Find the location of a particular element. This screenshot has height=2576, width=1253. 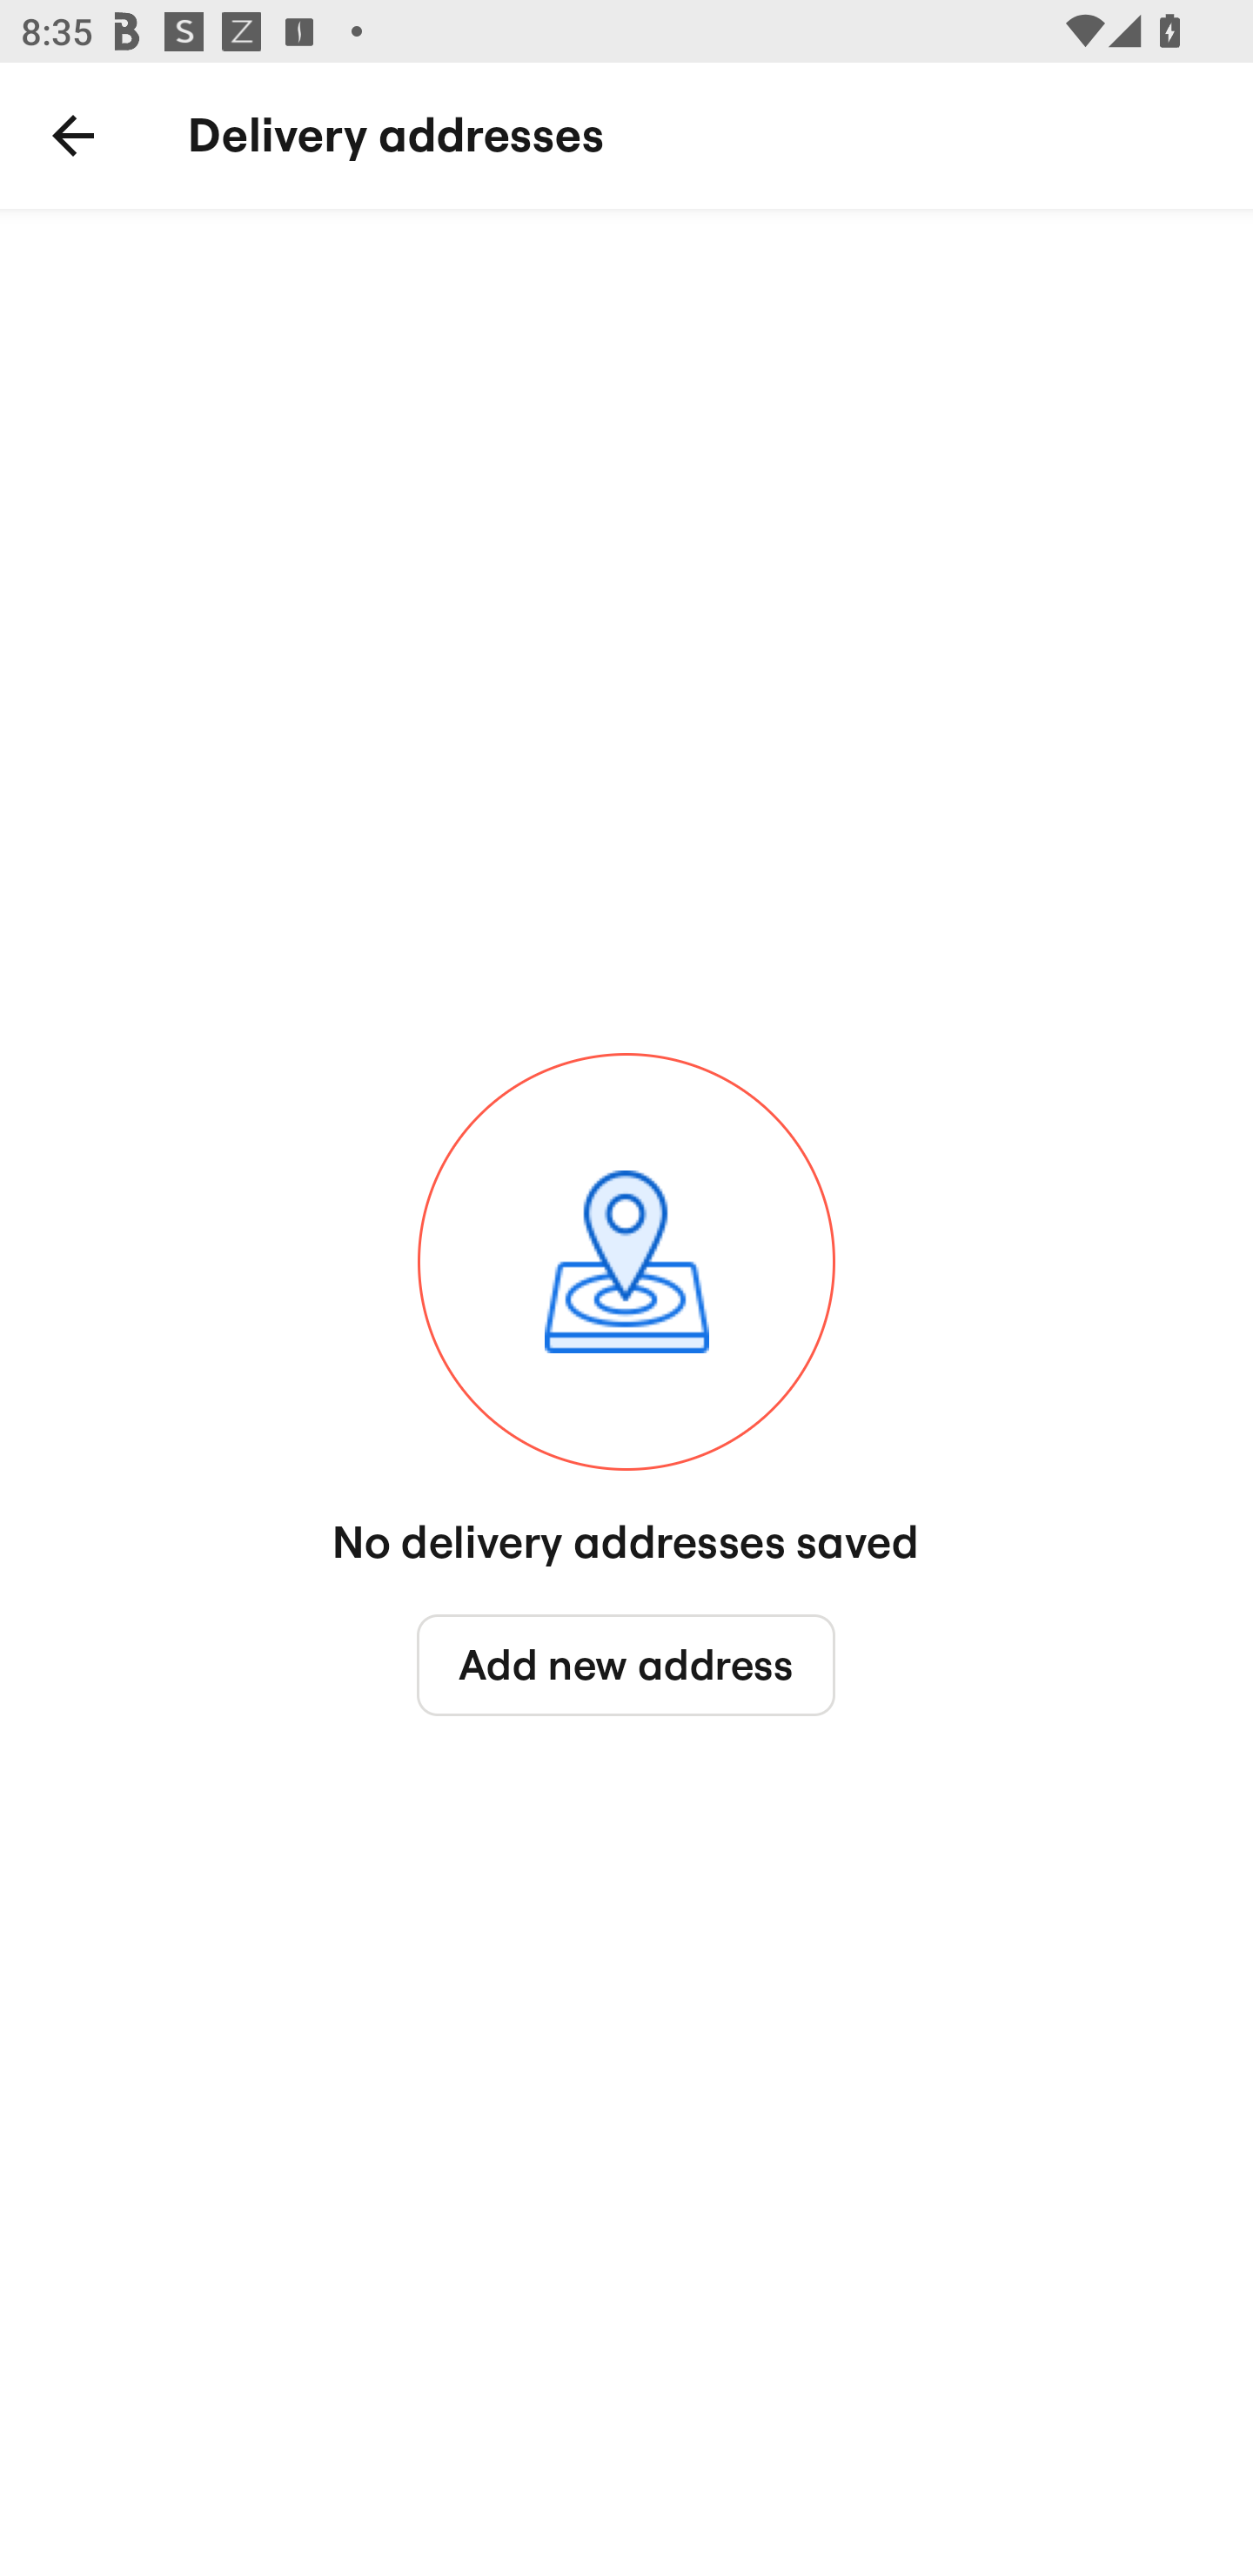

Back is located at coordinates (73, 136).